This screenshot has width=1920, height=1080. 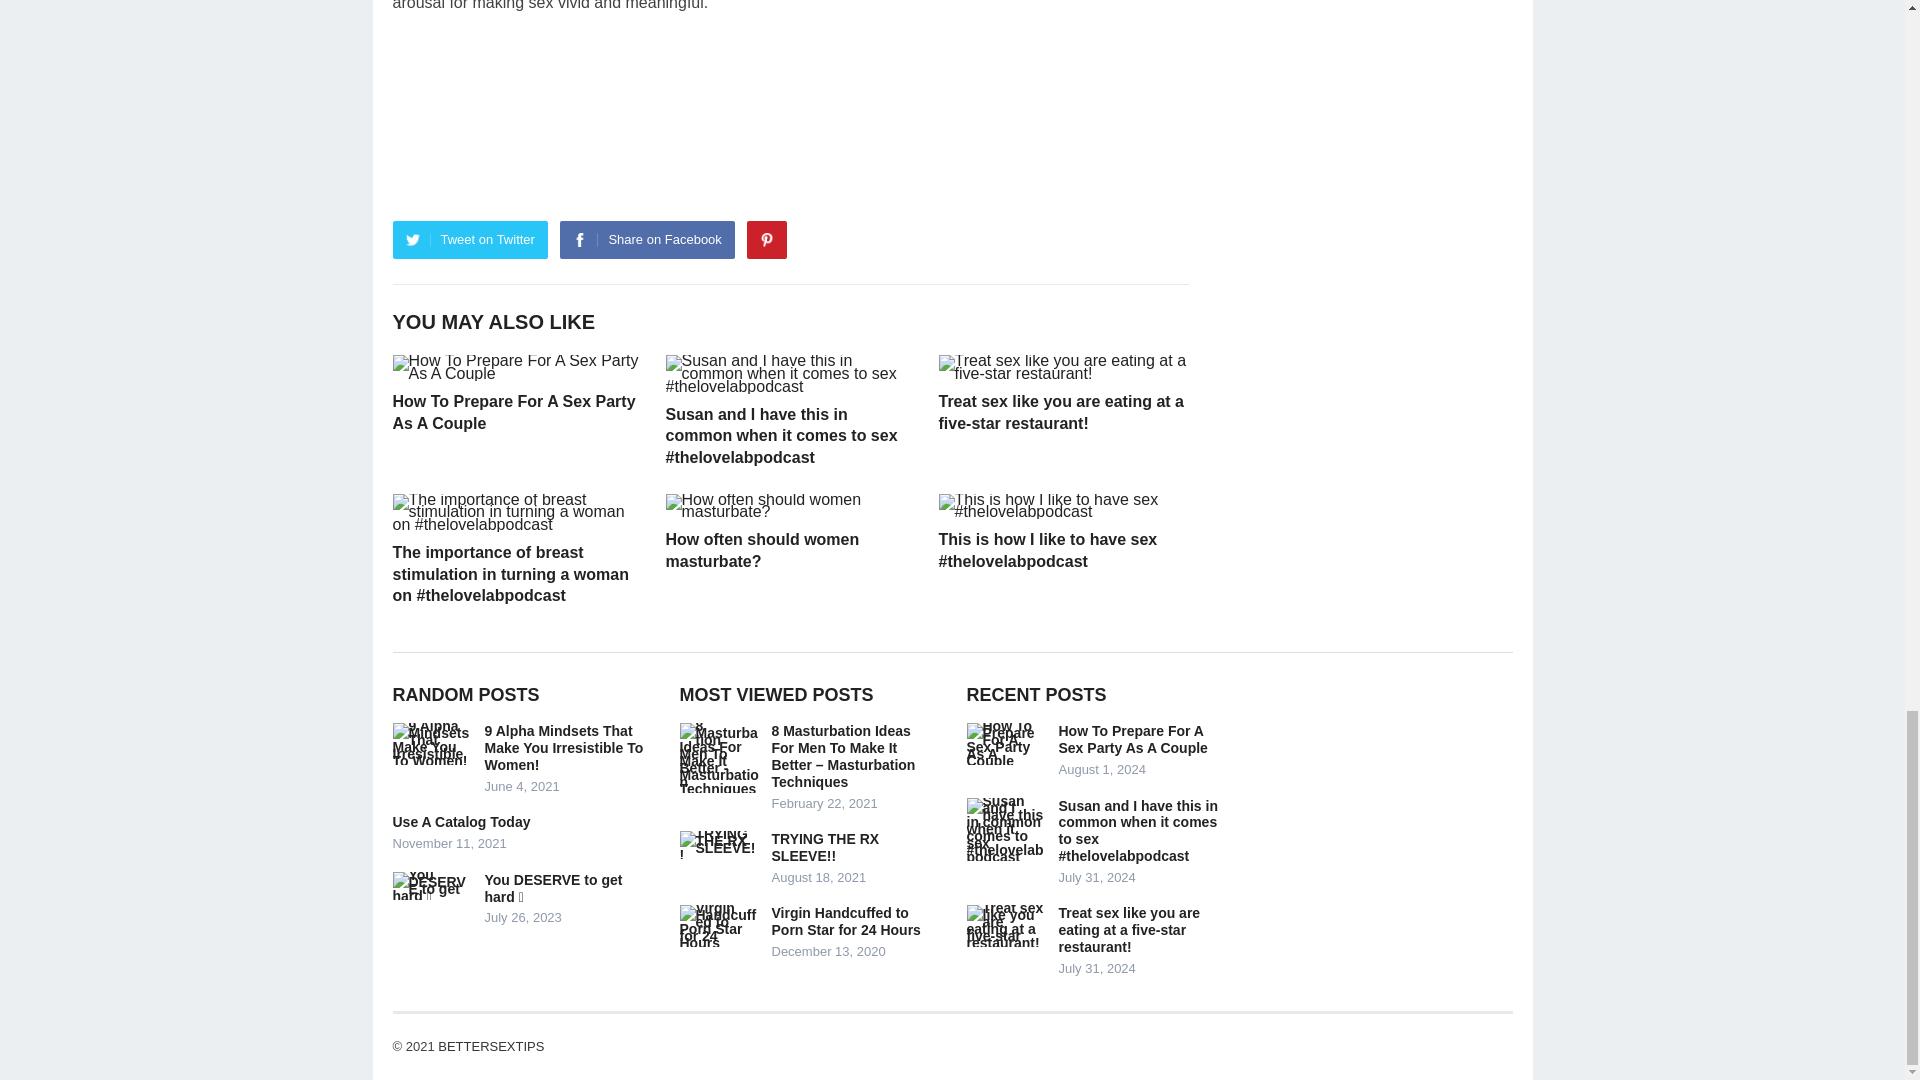 What do you see at coordinates (766, 240) in the screenshot?
I see `Pinterest` at bounding box center [766, 240].